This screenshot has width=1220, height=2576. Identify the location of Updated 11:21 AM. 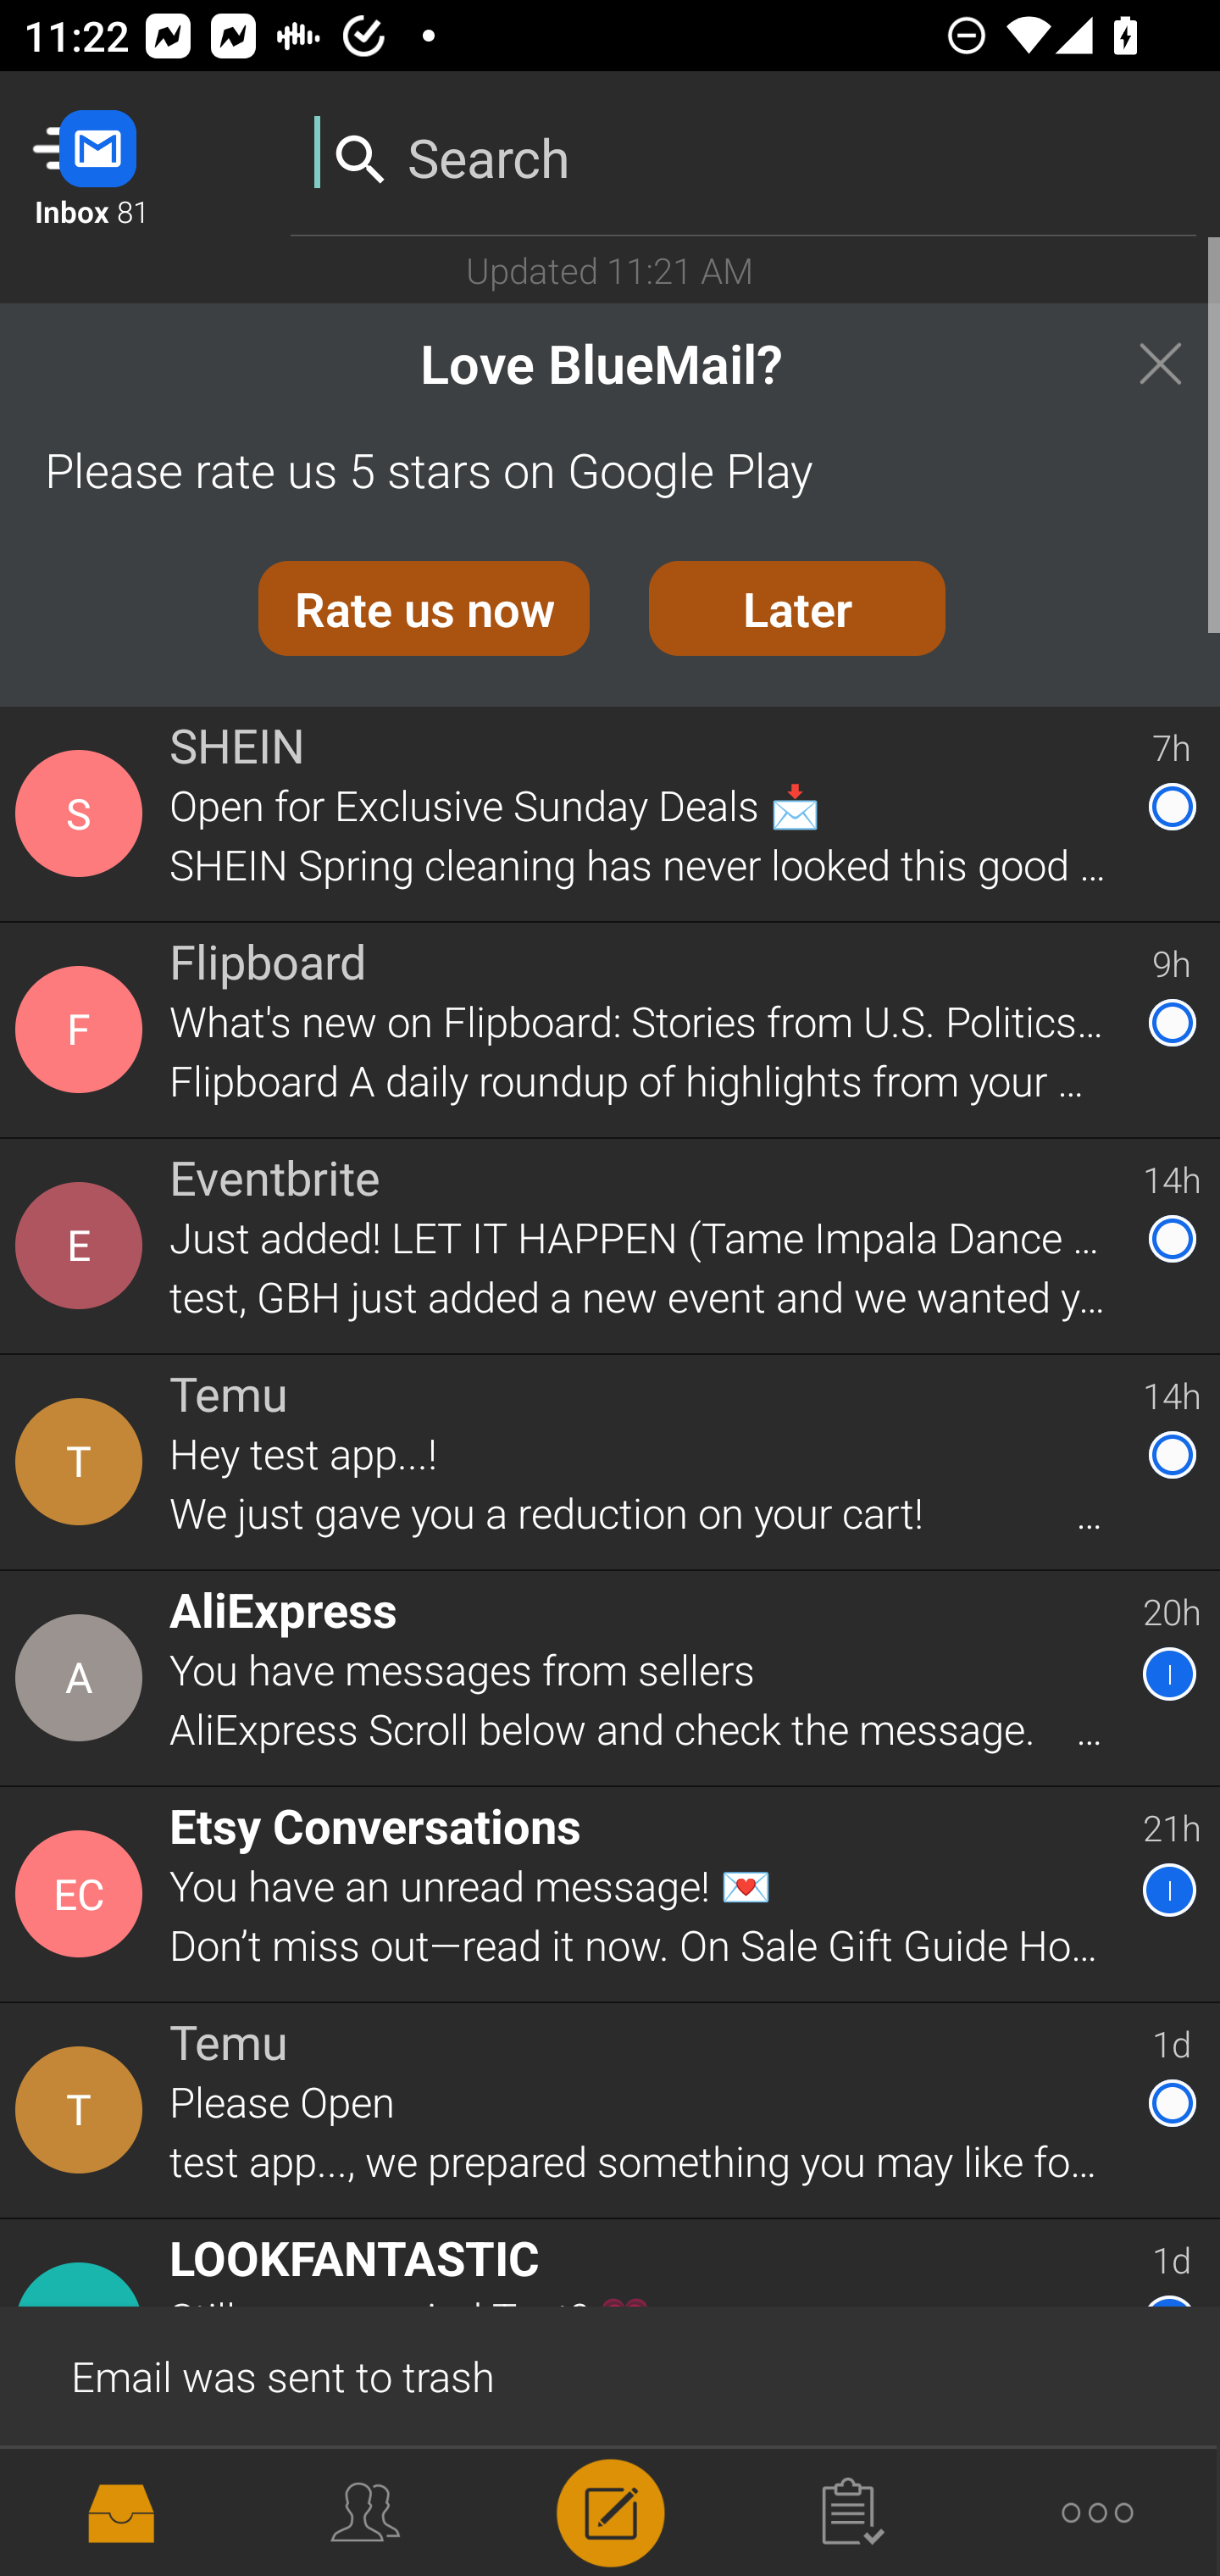
(610, 269).